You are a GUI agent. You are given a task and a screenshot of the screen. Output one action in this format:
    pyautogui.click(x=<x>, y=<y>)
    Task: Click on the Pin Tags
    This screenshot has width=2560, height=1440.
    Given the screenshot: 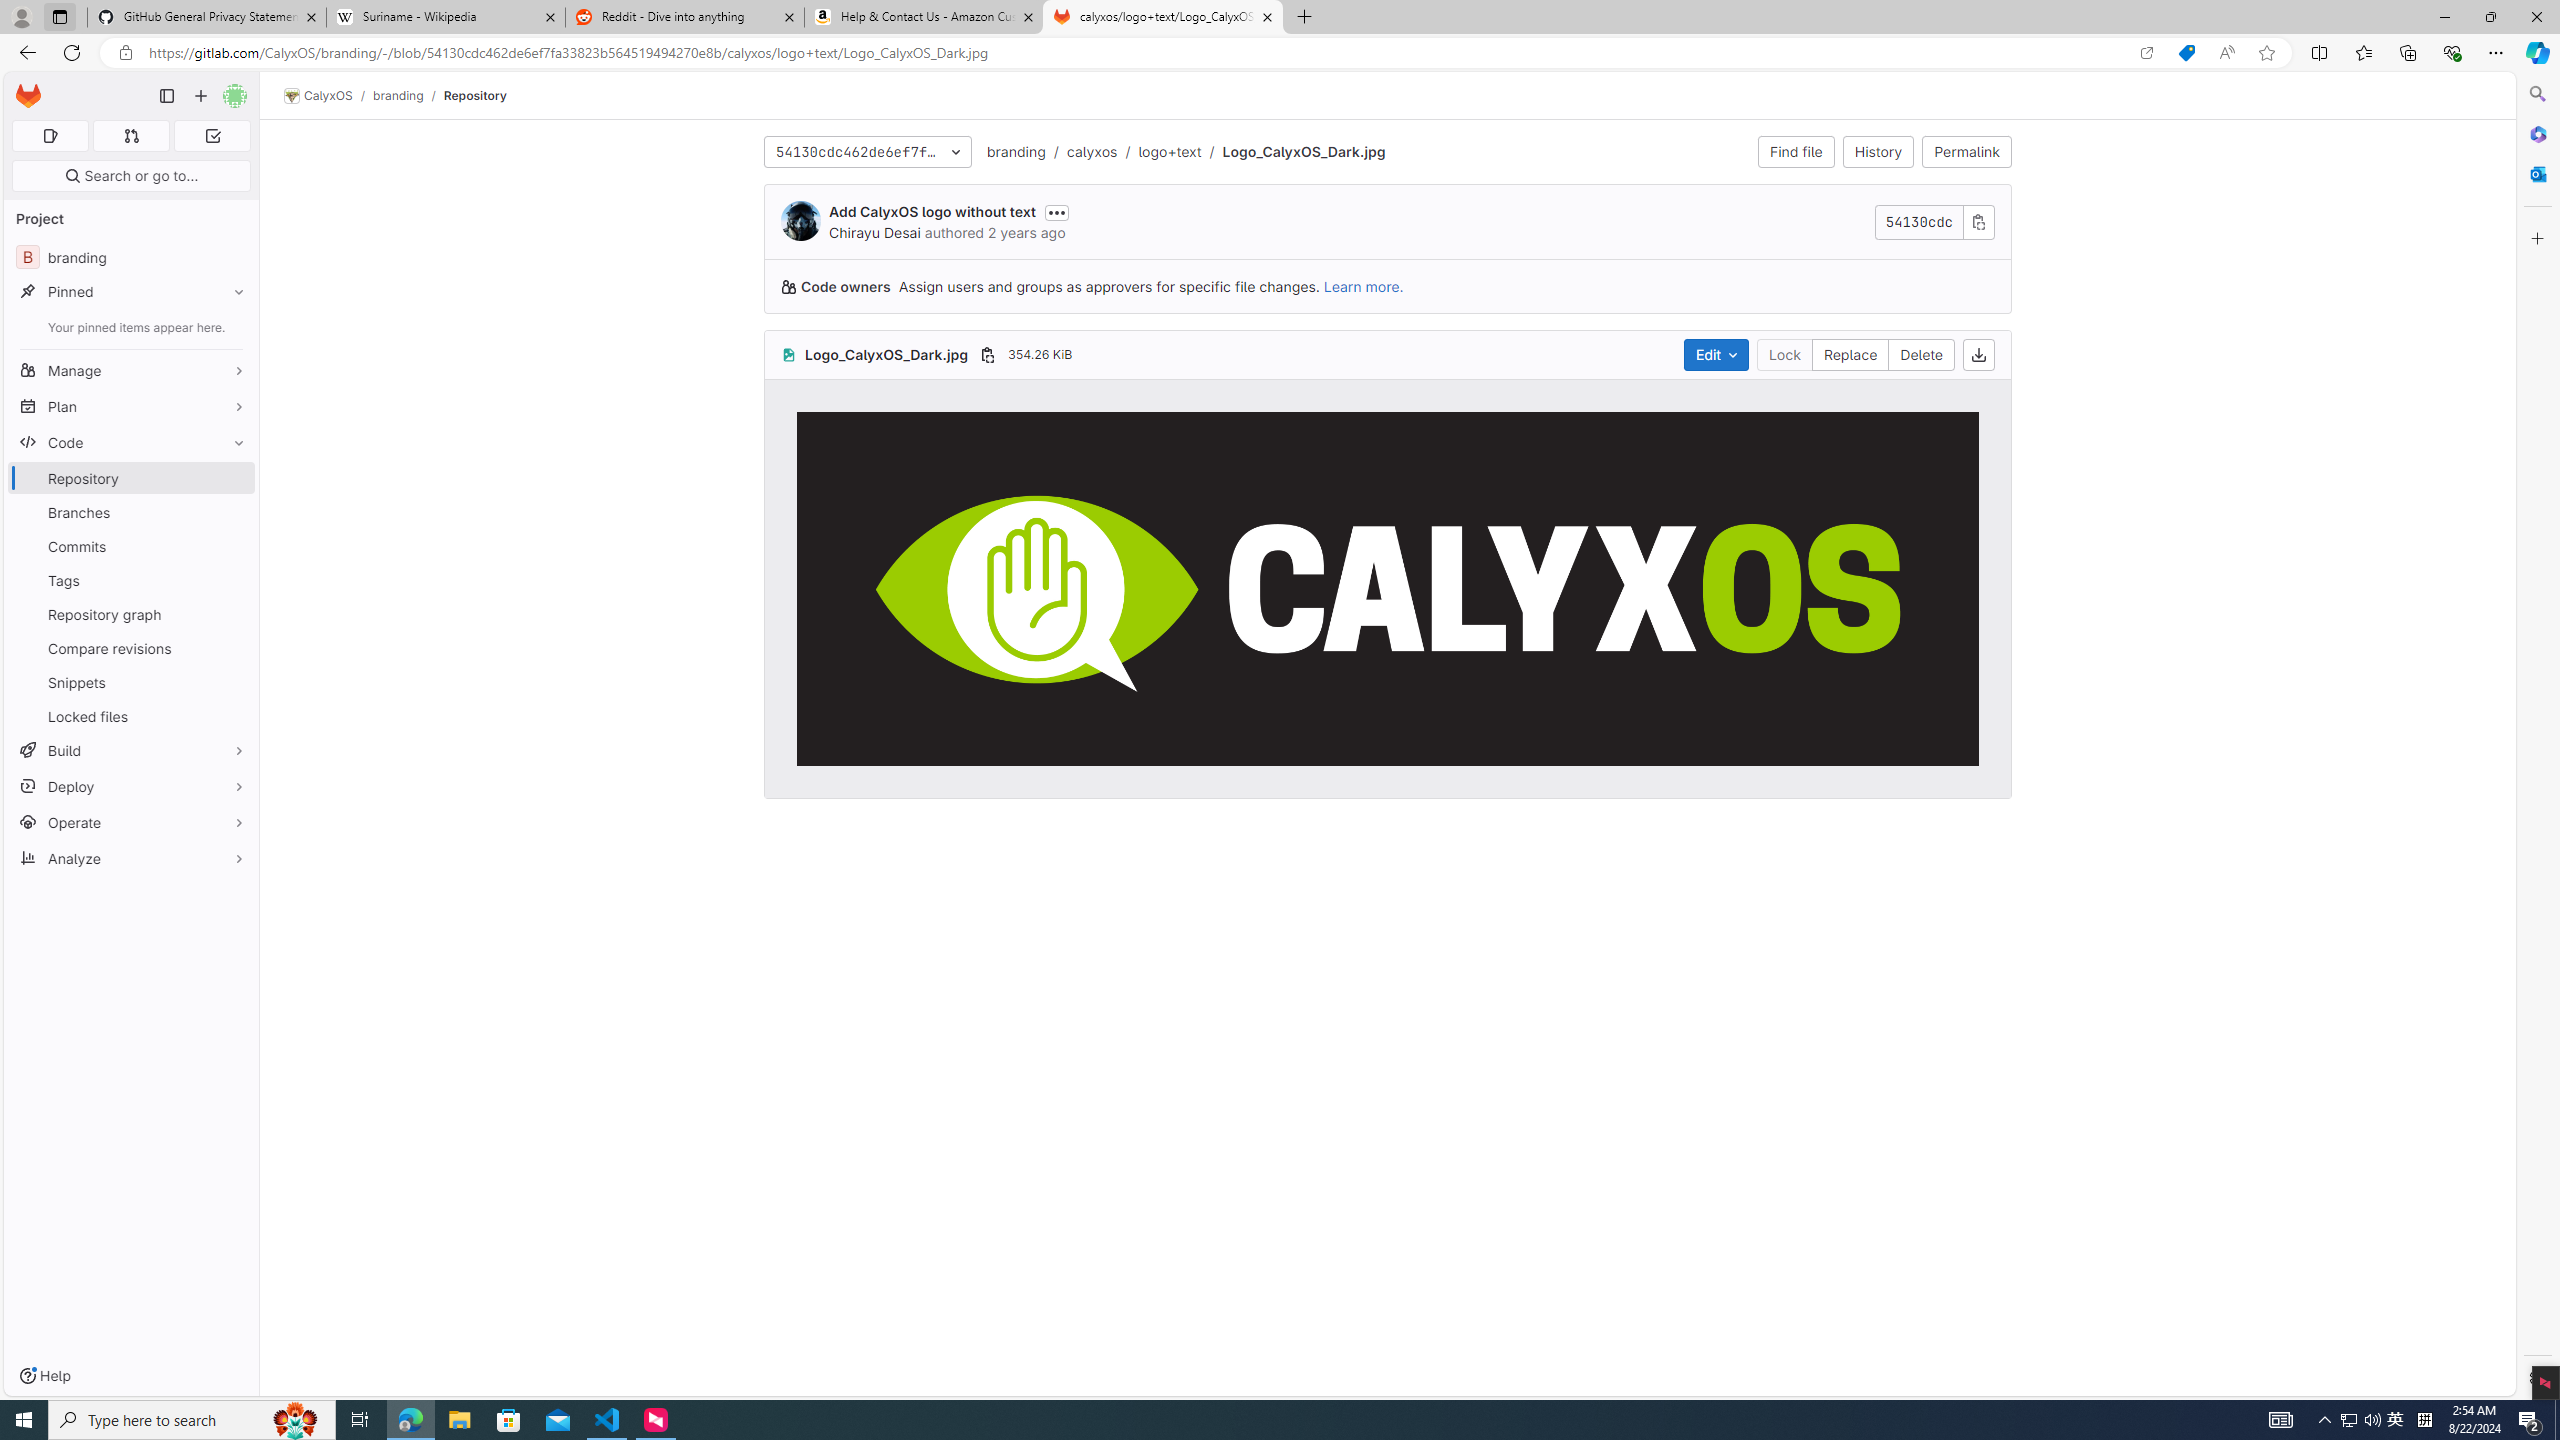 What is the action you would take?
    pyautogui.click(x=234, y=580)
    